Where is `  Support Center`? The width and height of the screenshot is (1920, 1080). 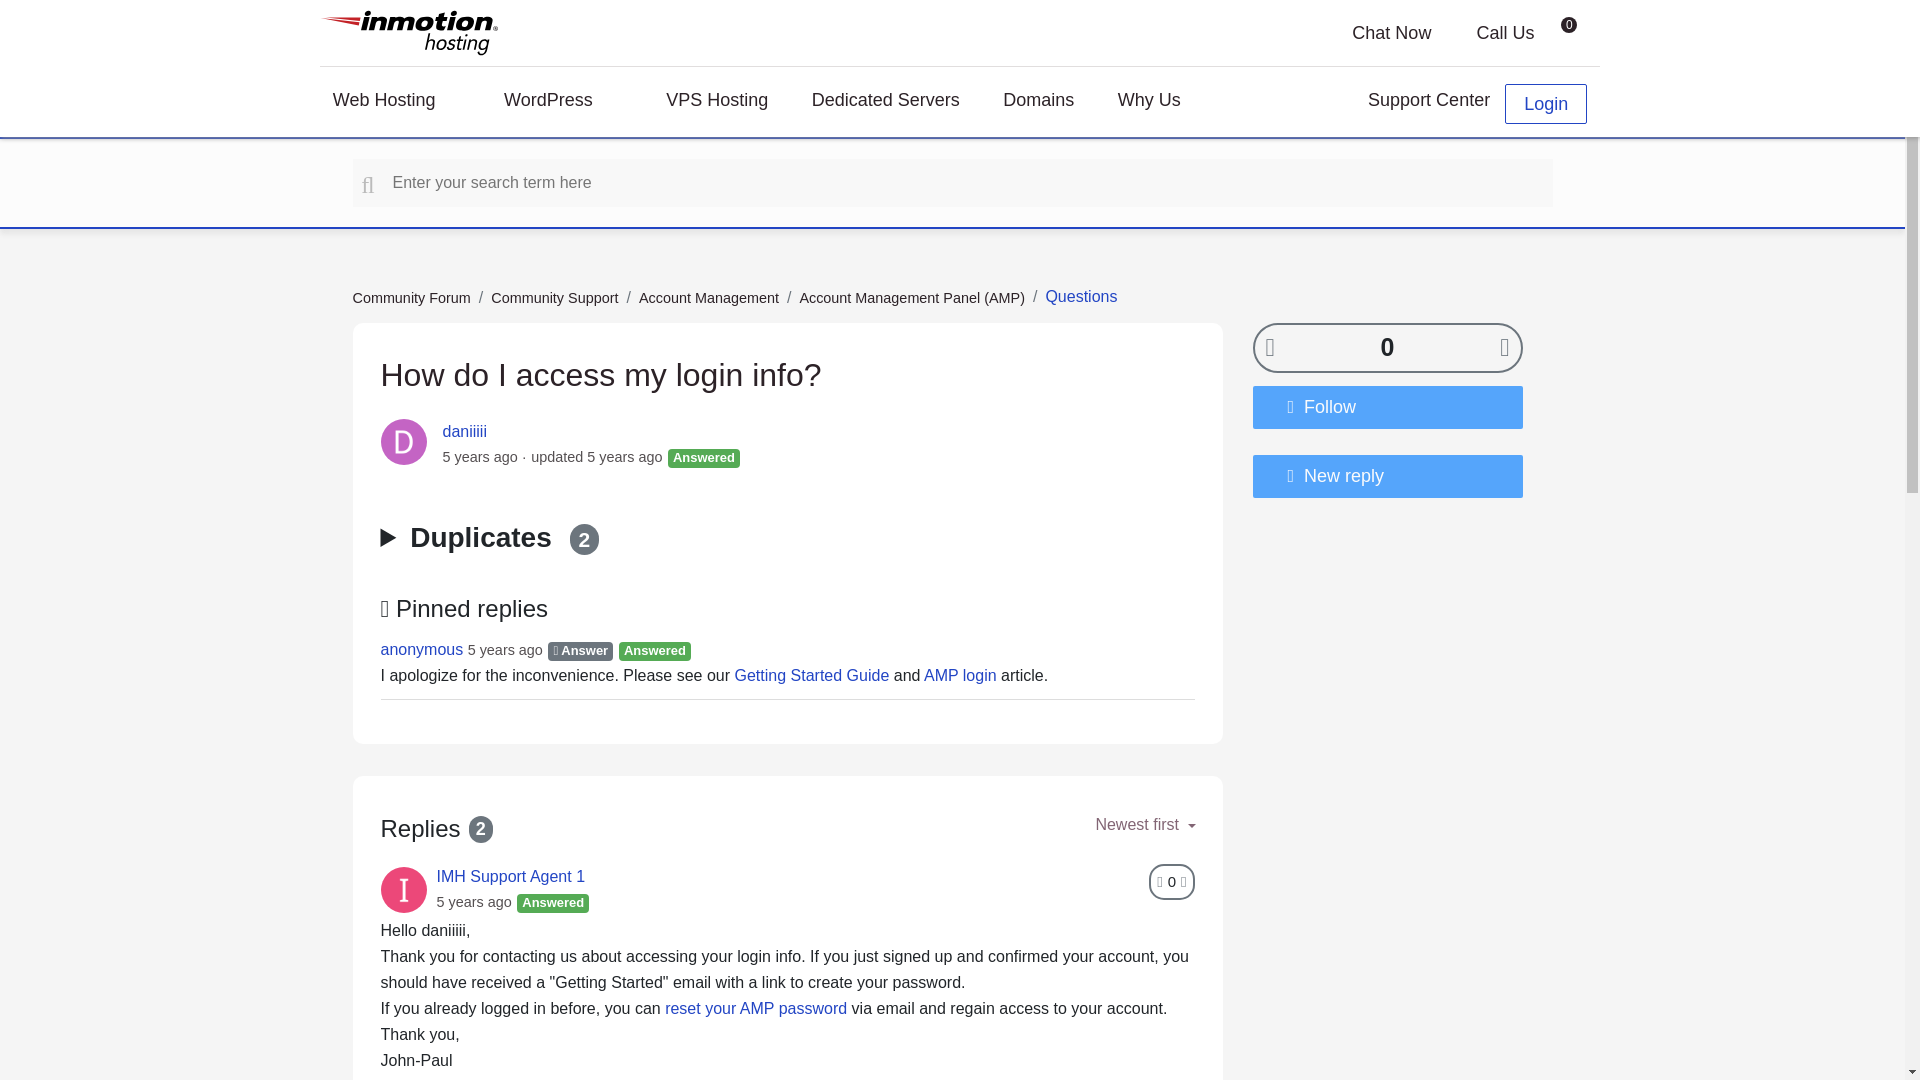   Support Center is located at coordinates (1414, 103).